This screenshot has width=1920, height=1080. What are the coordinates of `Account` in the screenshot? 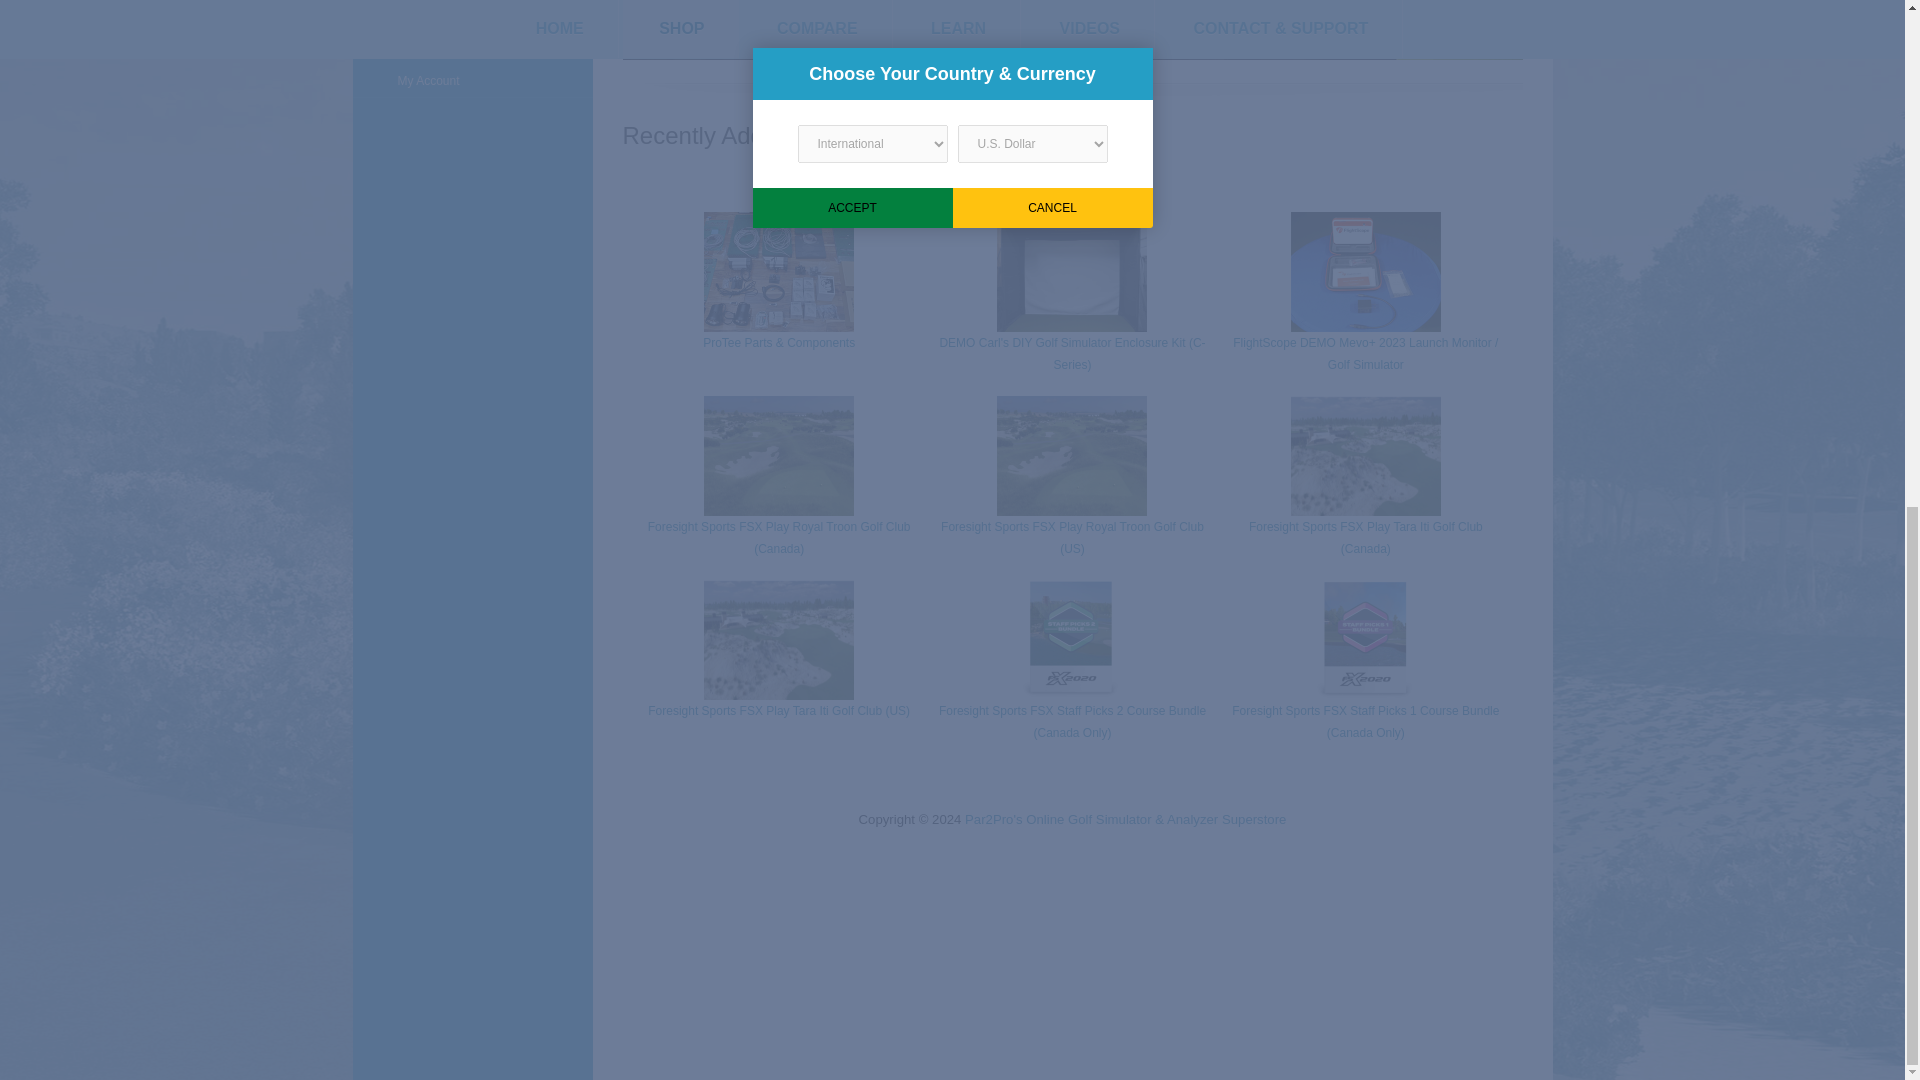 It's located at (471, 2).